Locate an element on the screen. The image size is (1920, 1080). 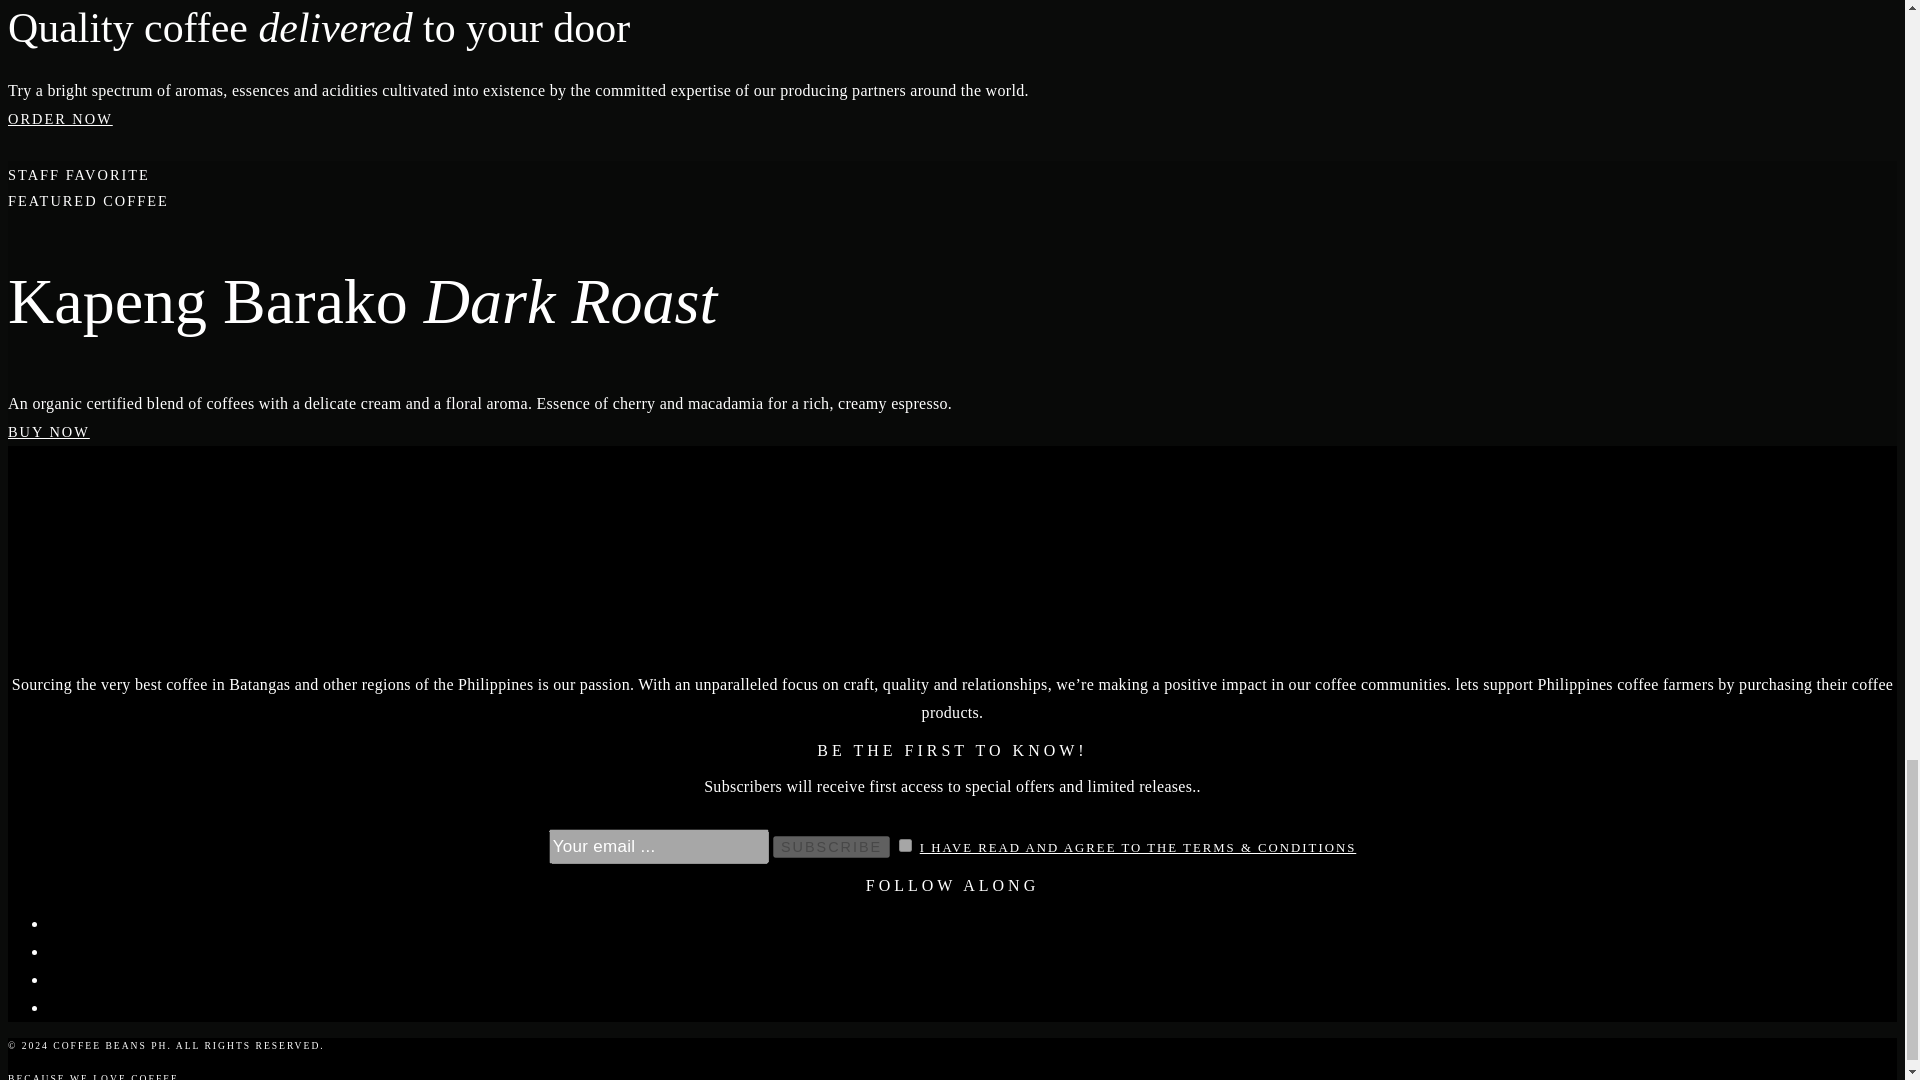
SUBSCRIBE is located at coordinates (832, 846).